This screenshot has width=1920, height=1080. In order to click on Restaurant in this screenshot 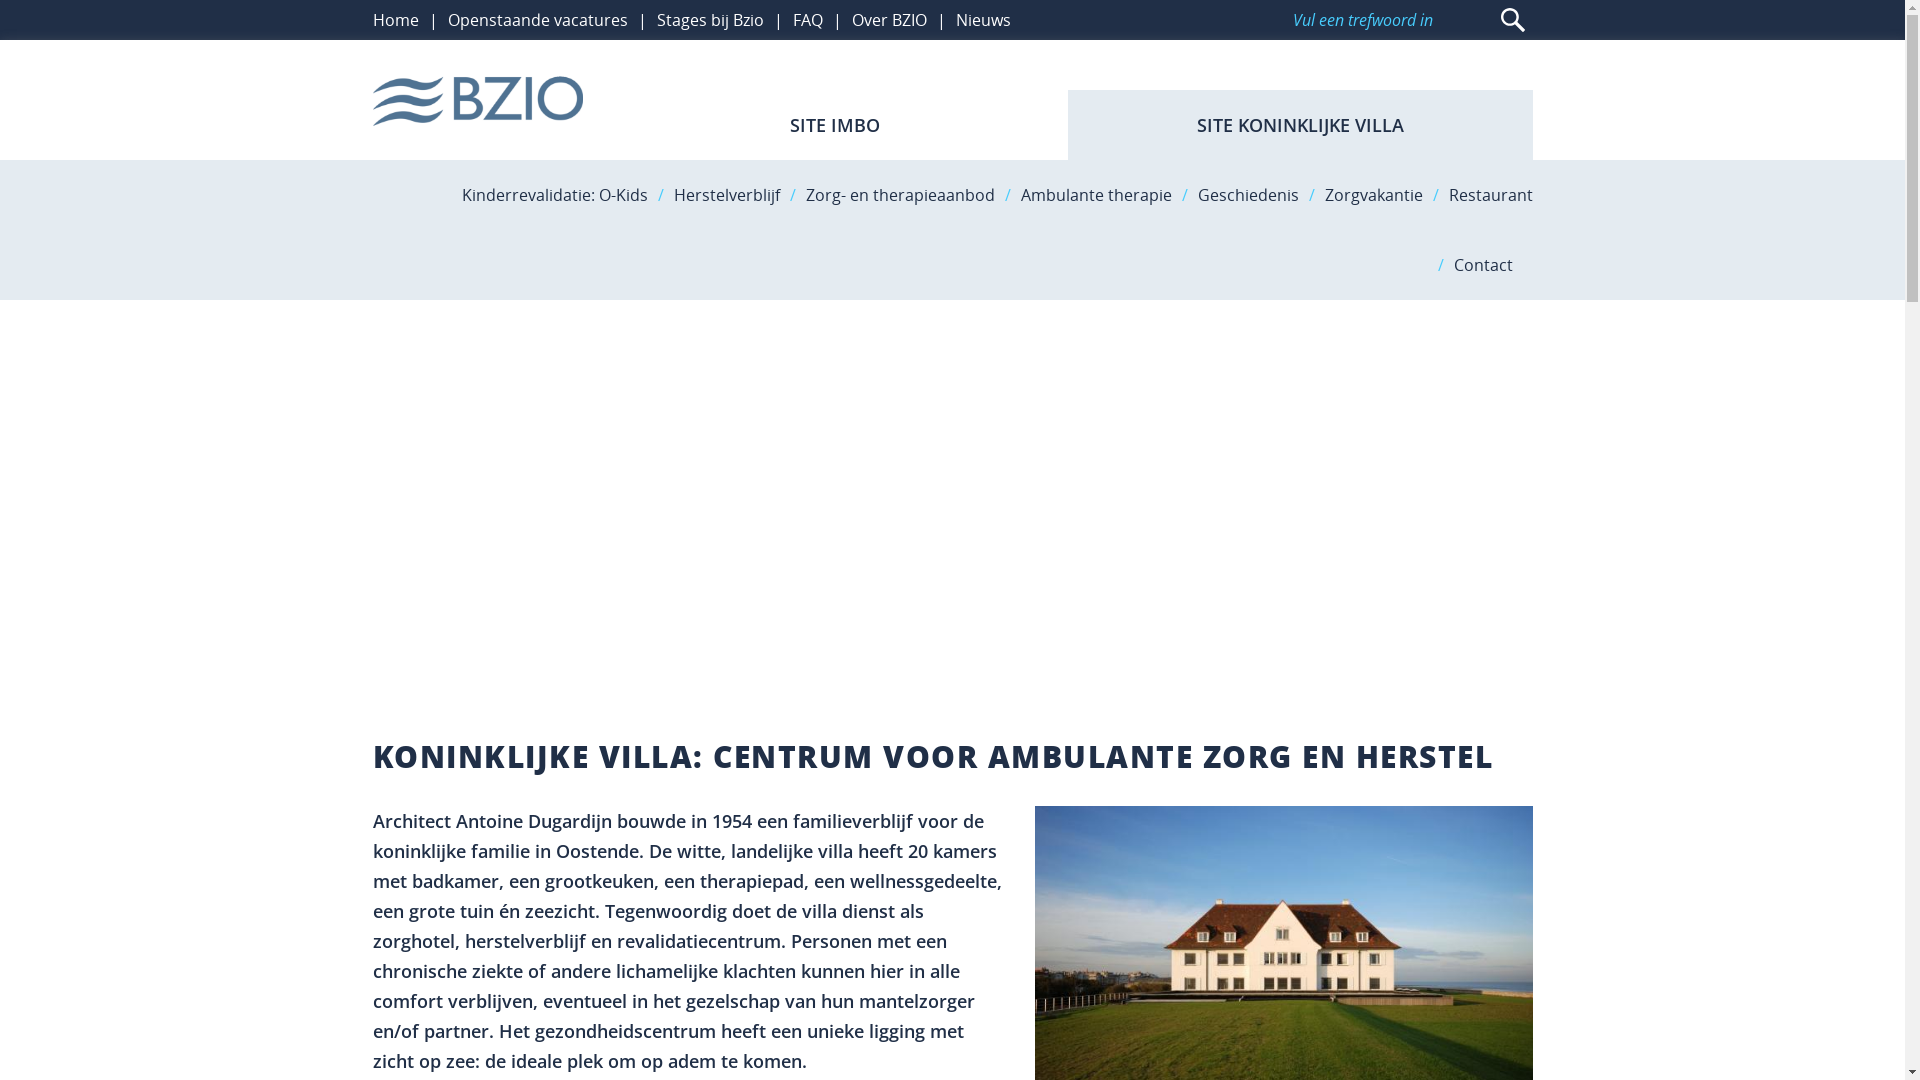, I will do `click(1490, 195)`.